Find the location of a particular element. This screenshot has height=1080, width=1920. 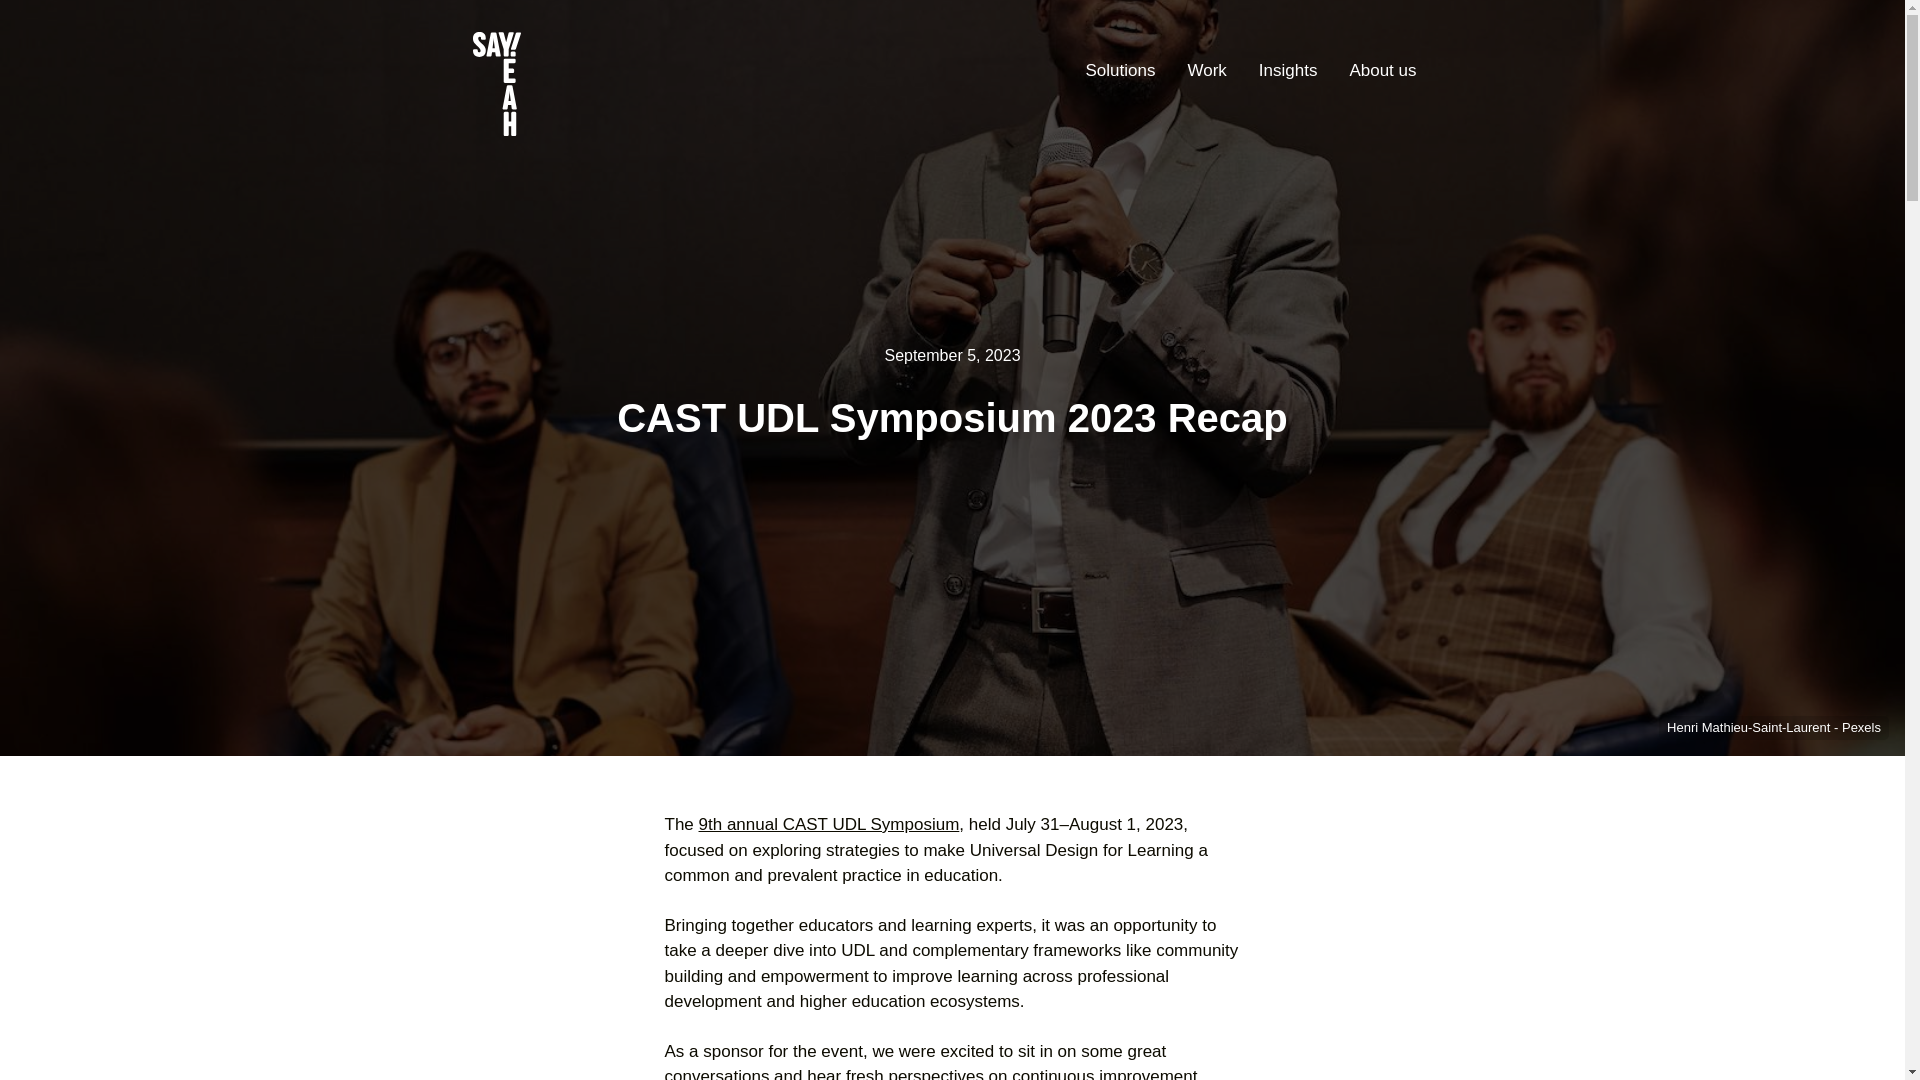

Solutions is located at coordinates (1120, 72).